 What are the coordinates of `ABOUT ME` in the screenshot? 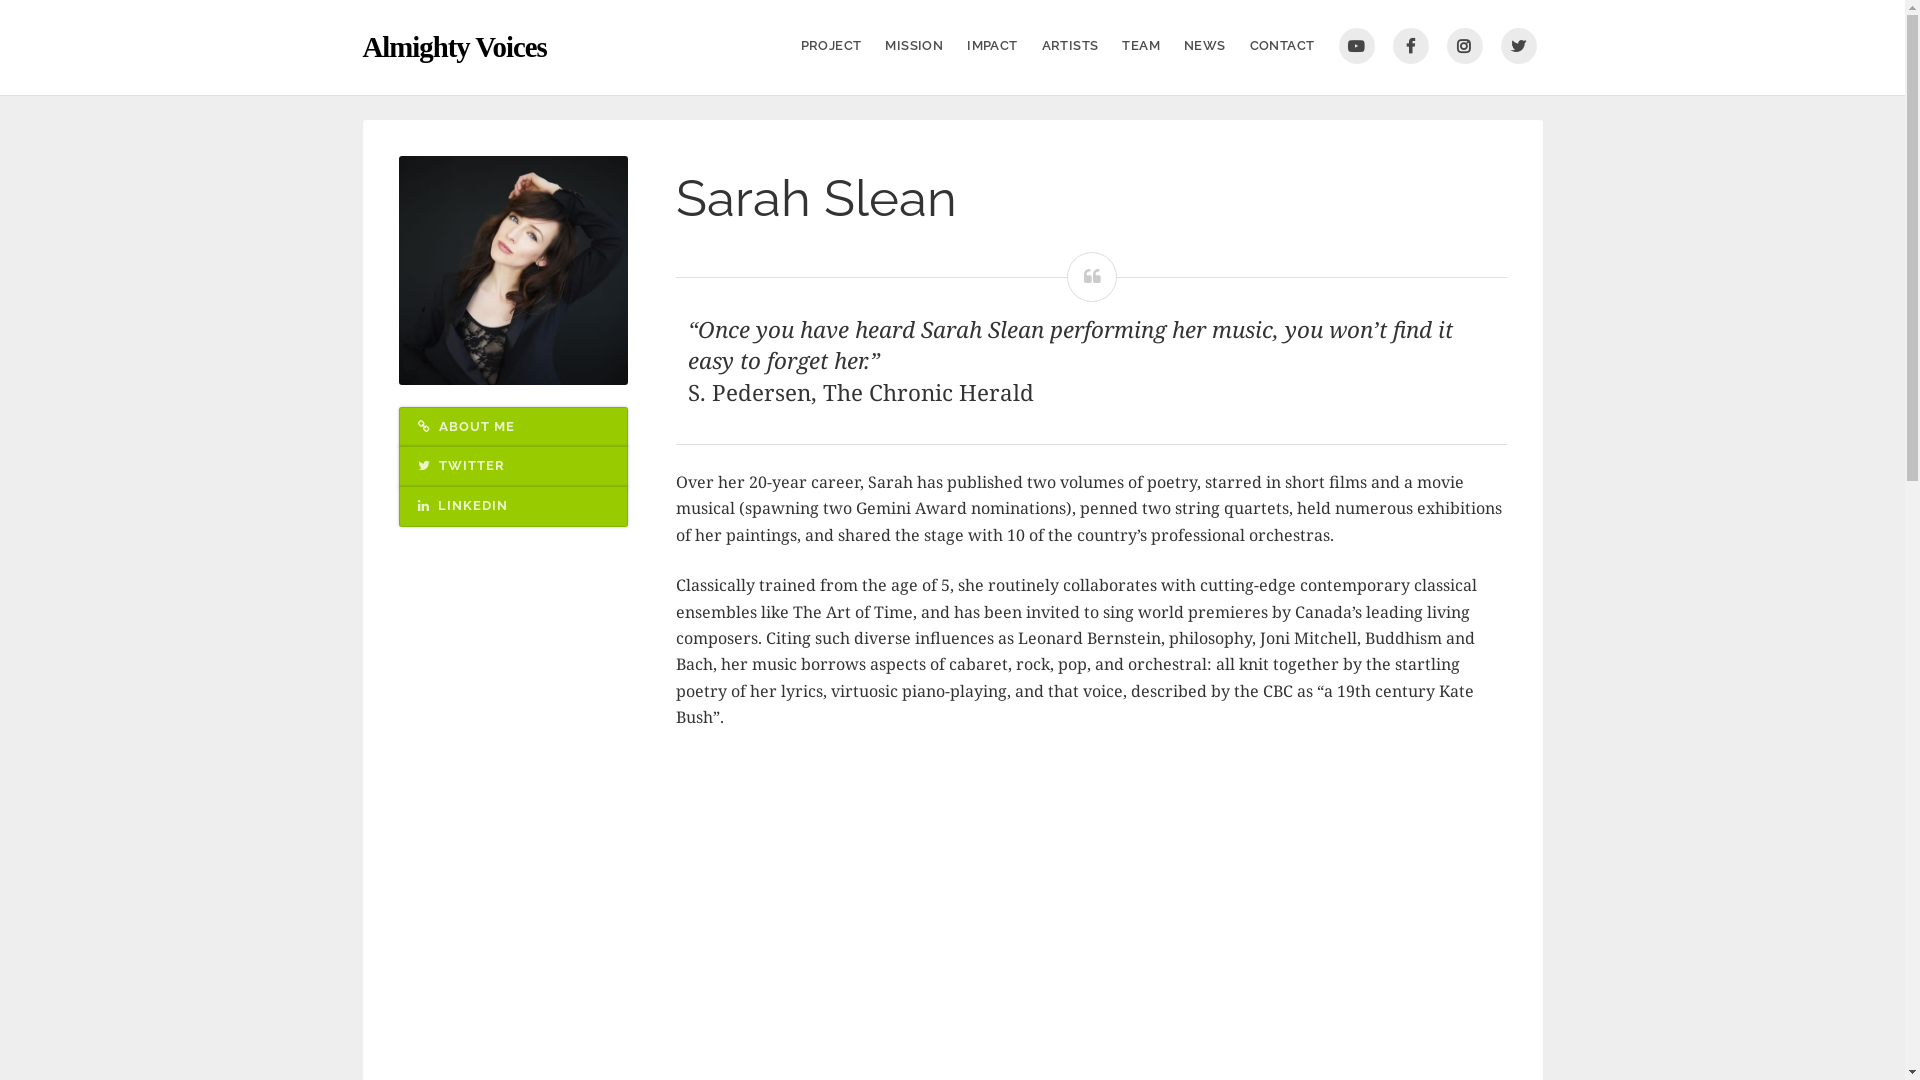 It's located at (512, 428).